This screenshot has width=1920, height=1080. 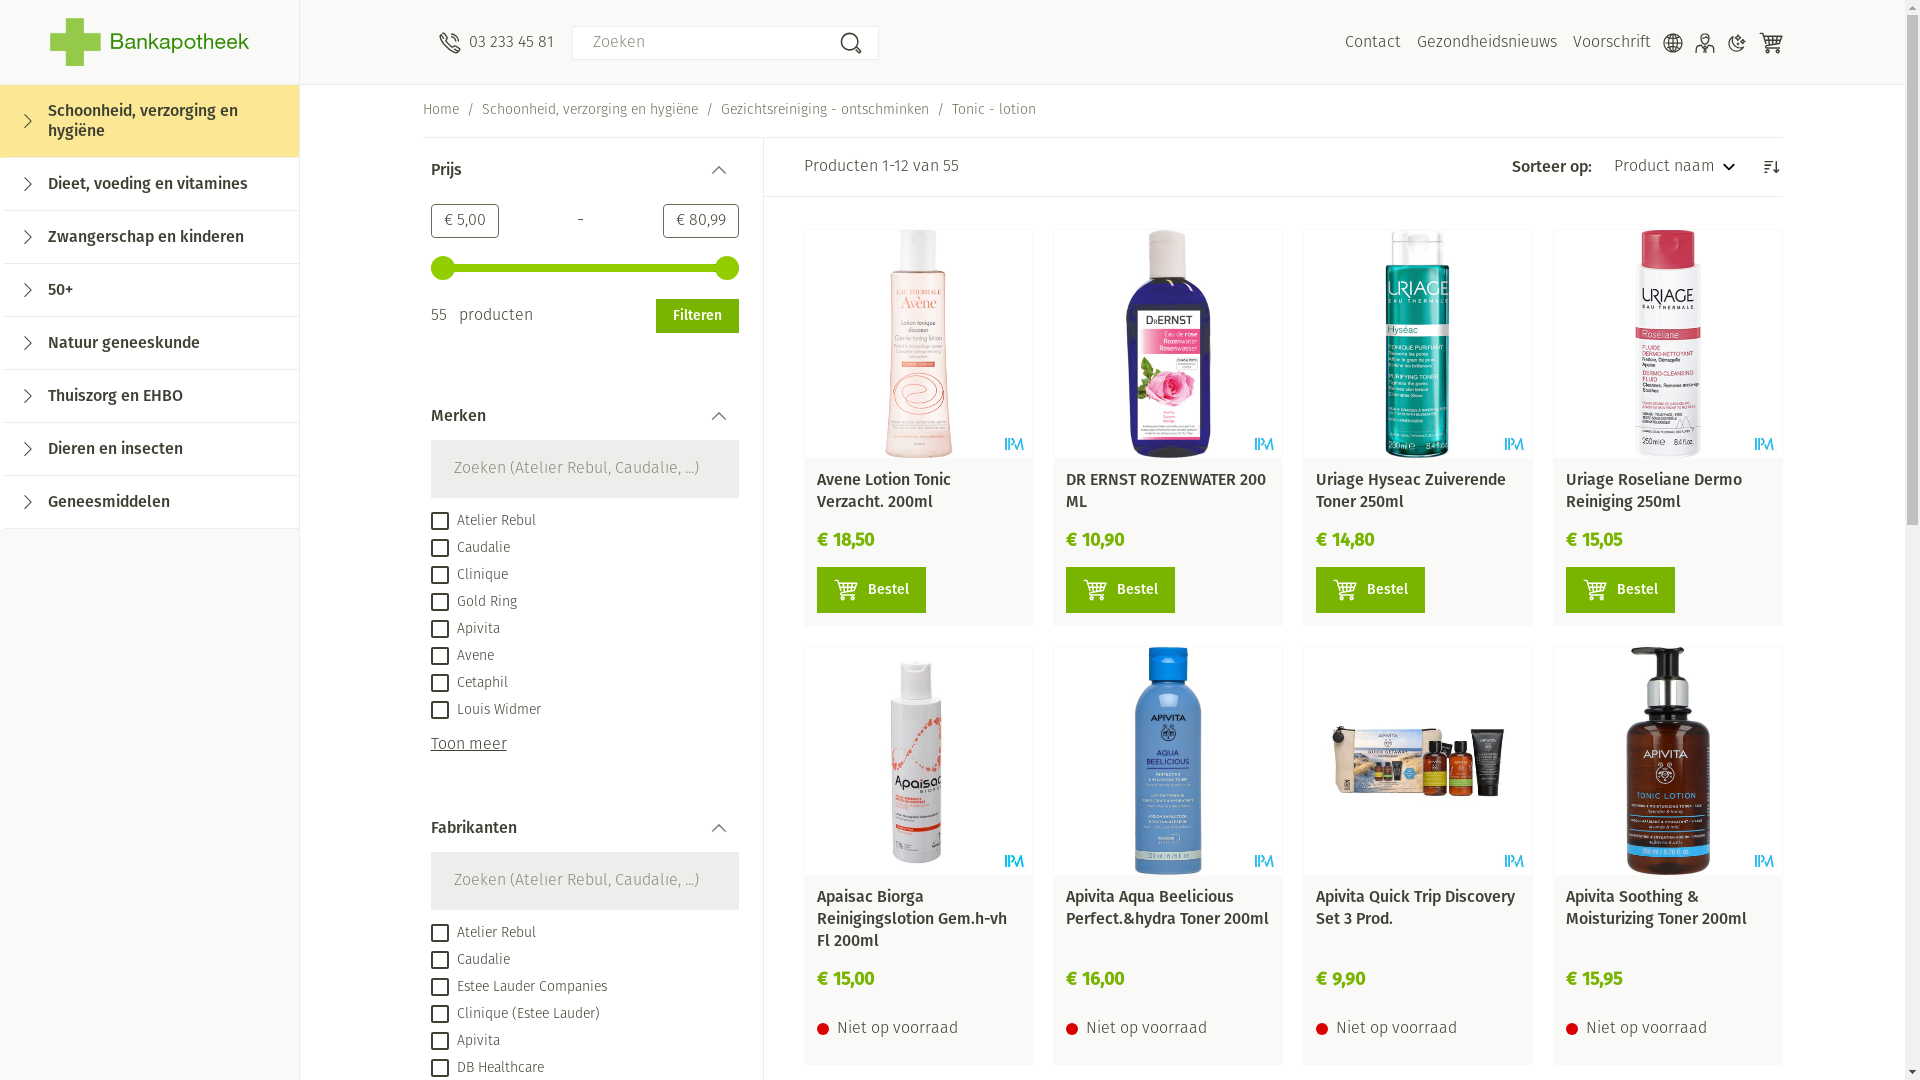 What do you see at coordinates (1611, 43) in the screenshot?
I see `Voorschrift` at bounding box center [1611, 43].